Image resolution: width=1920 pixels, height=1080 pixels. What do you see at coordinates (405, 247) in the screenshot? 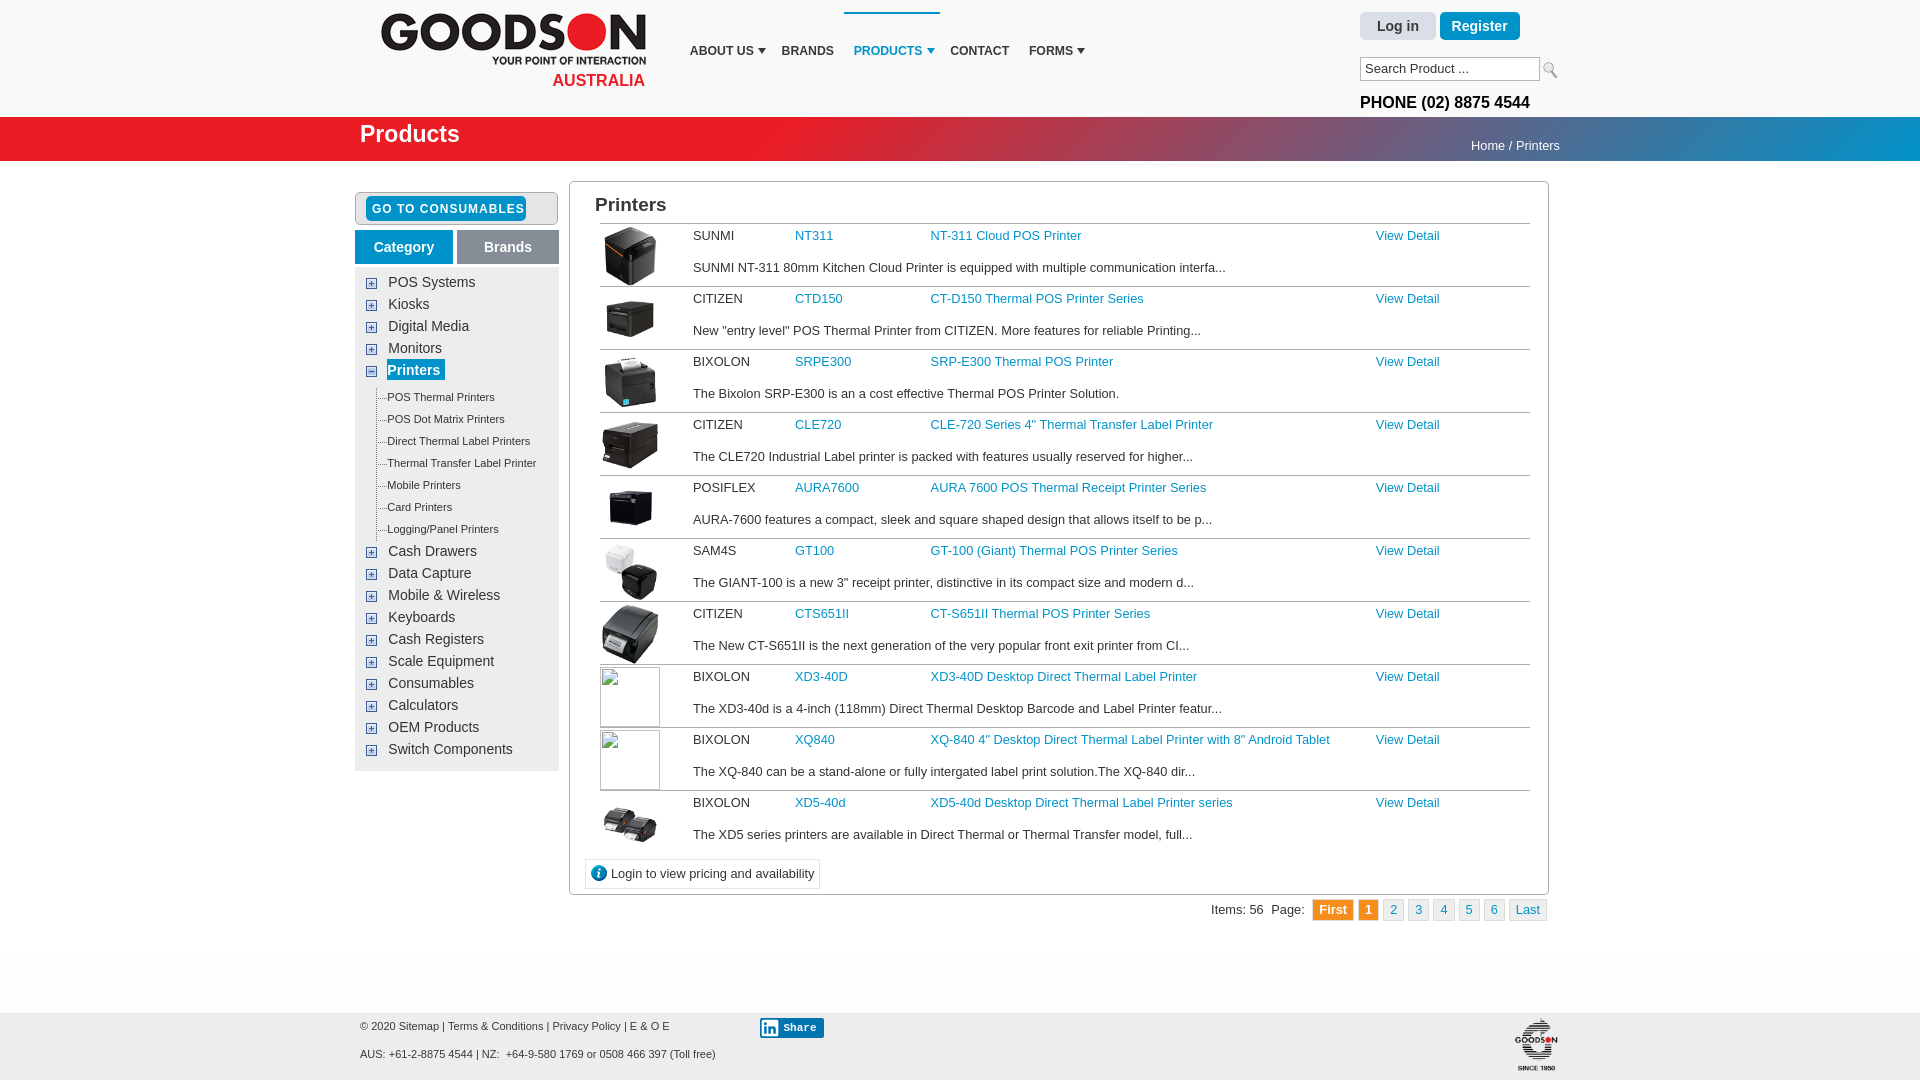
I see `Category` at bounding box center [405, 247].